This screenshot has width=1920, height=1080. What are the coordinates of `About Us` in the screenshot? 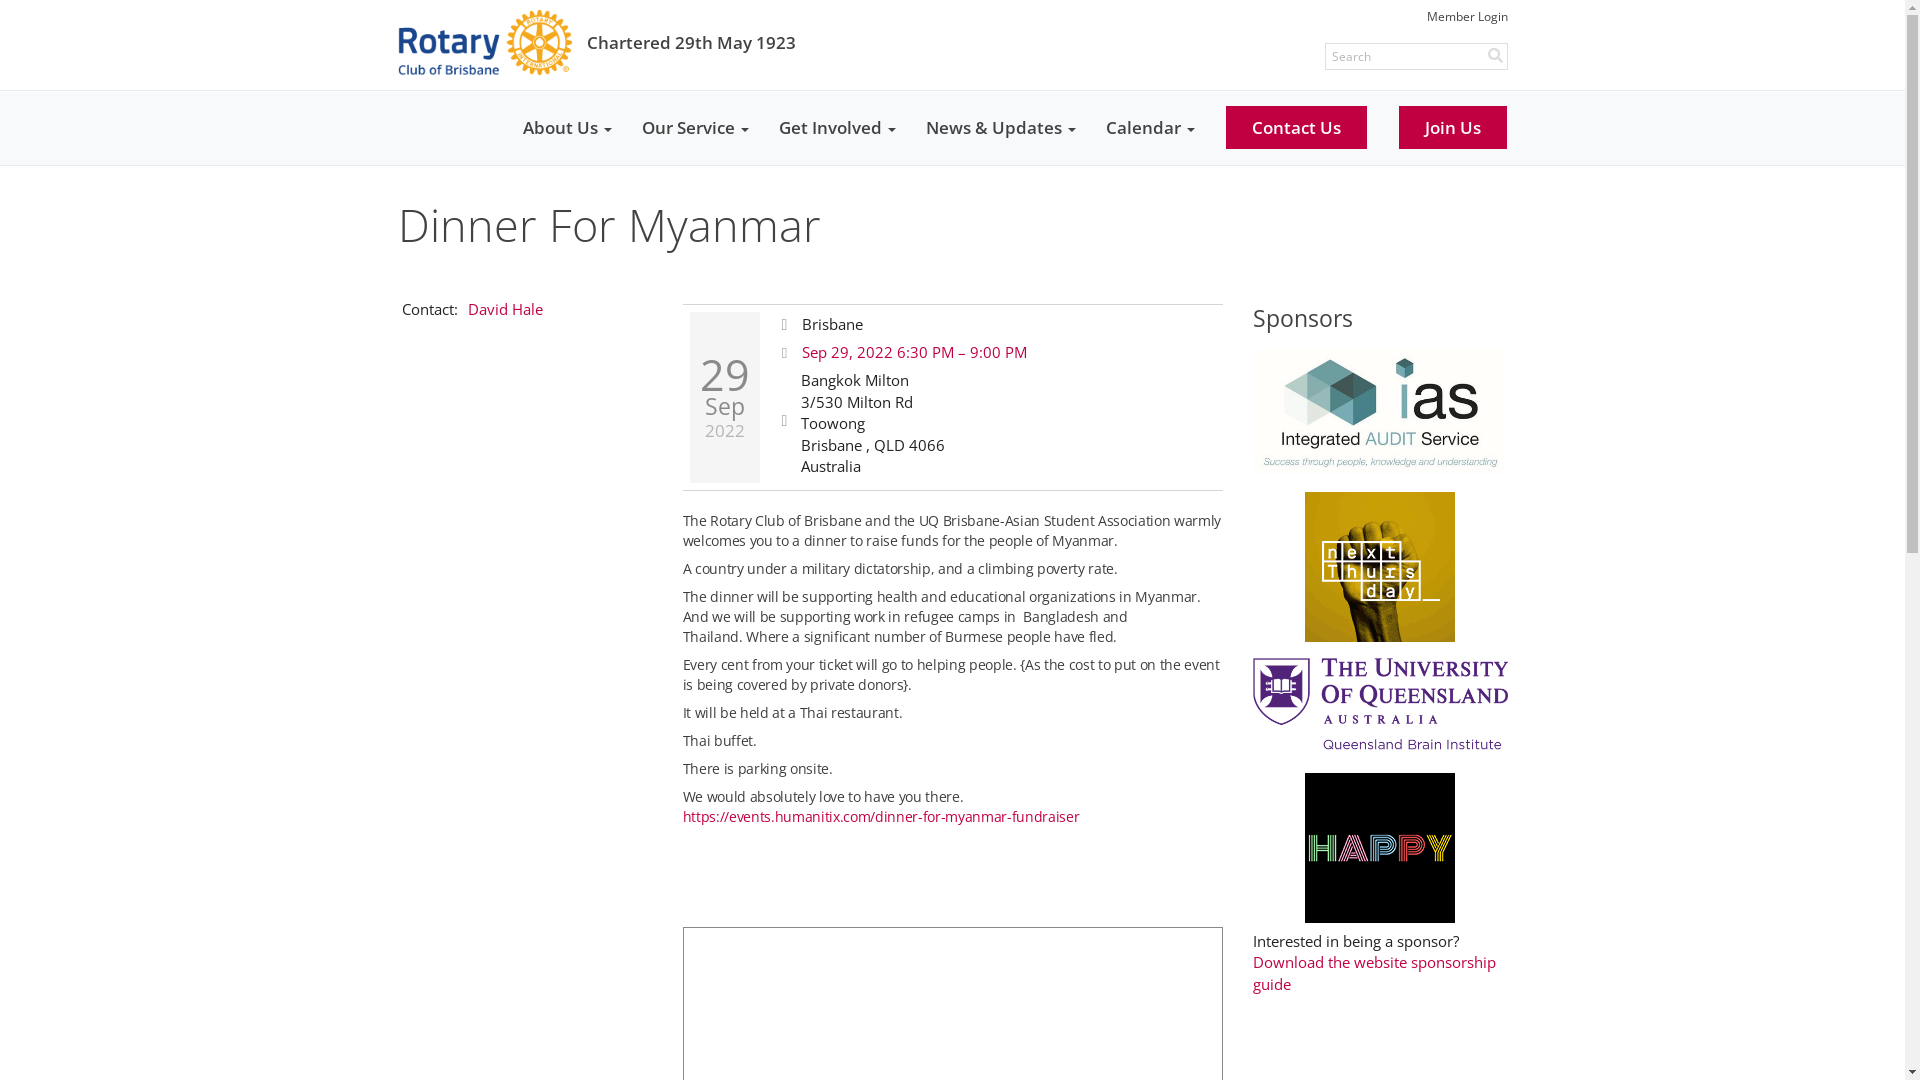 It's located at (568, 128).